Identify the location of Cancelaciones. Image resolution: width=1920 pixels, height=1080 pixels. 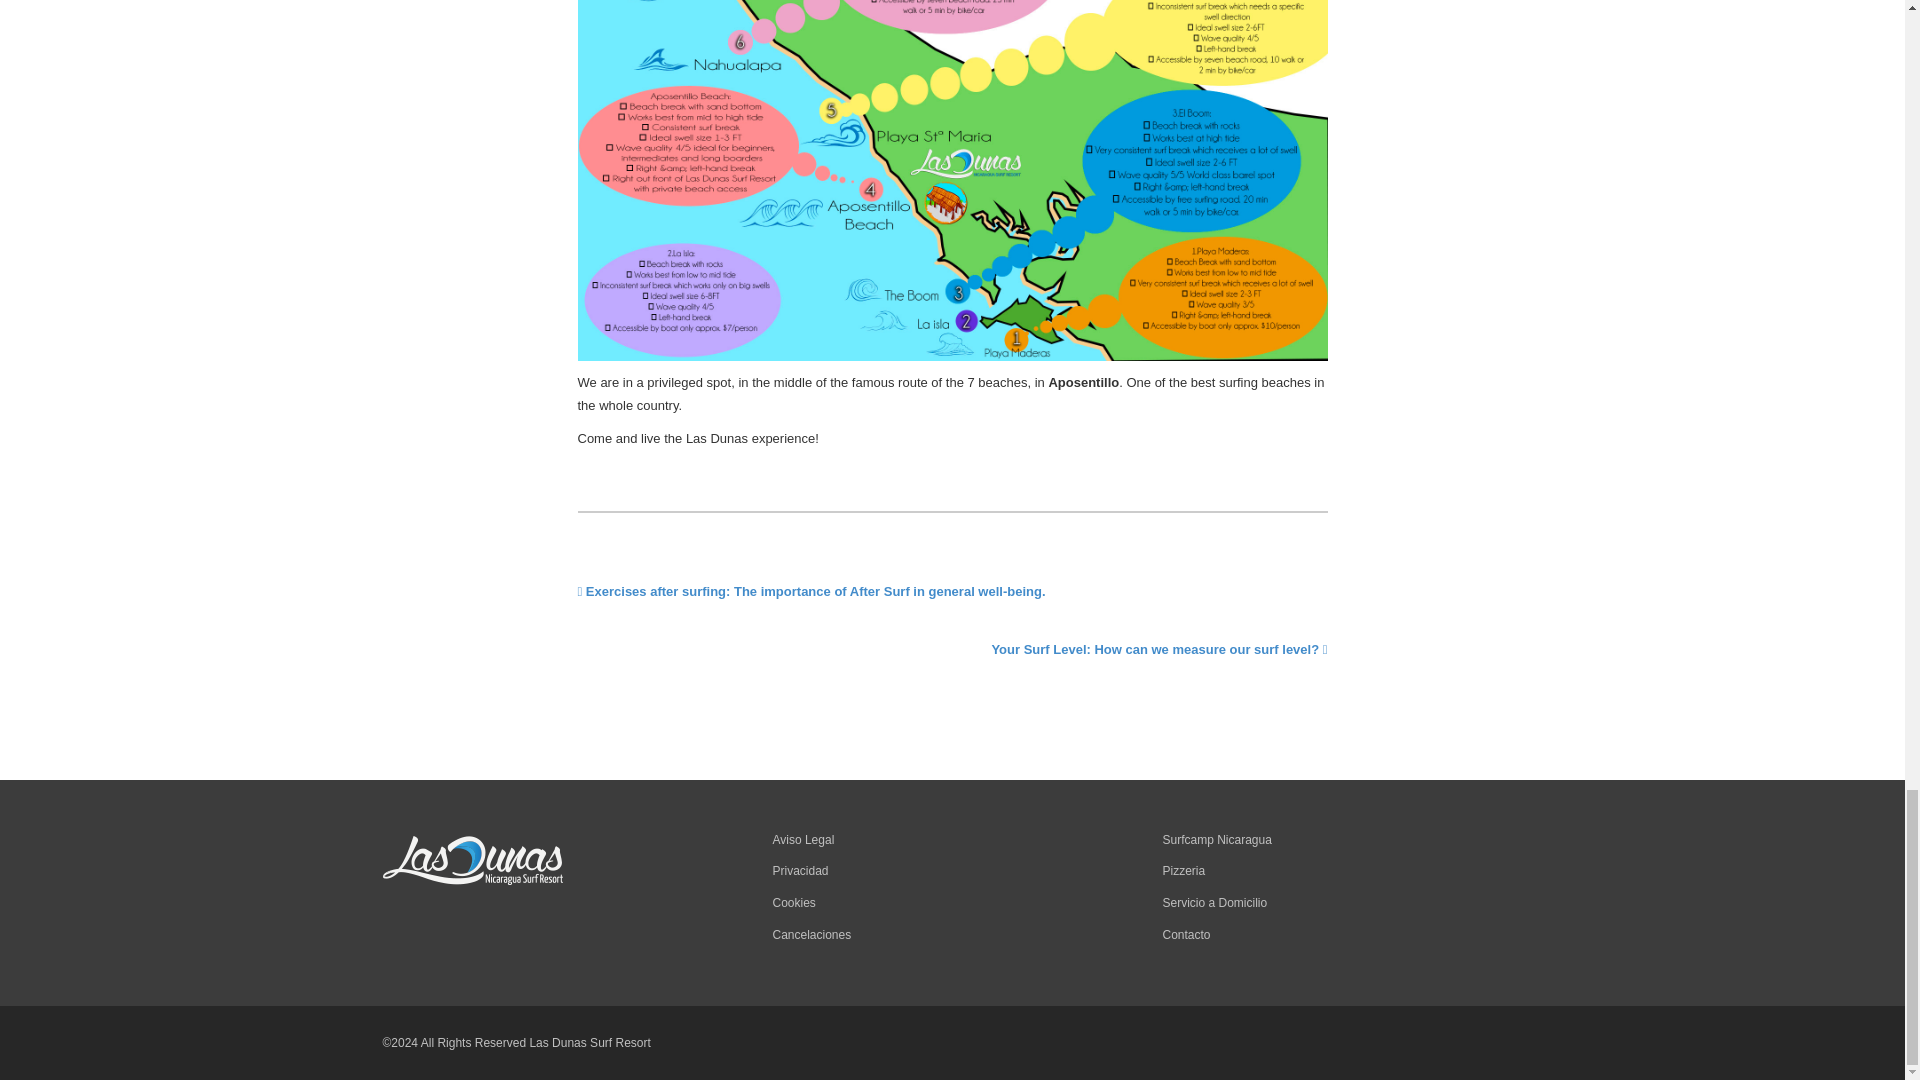
(810, 934).